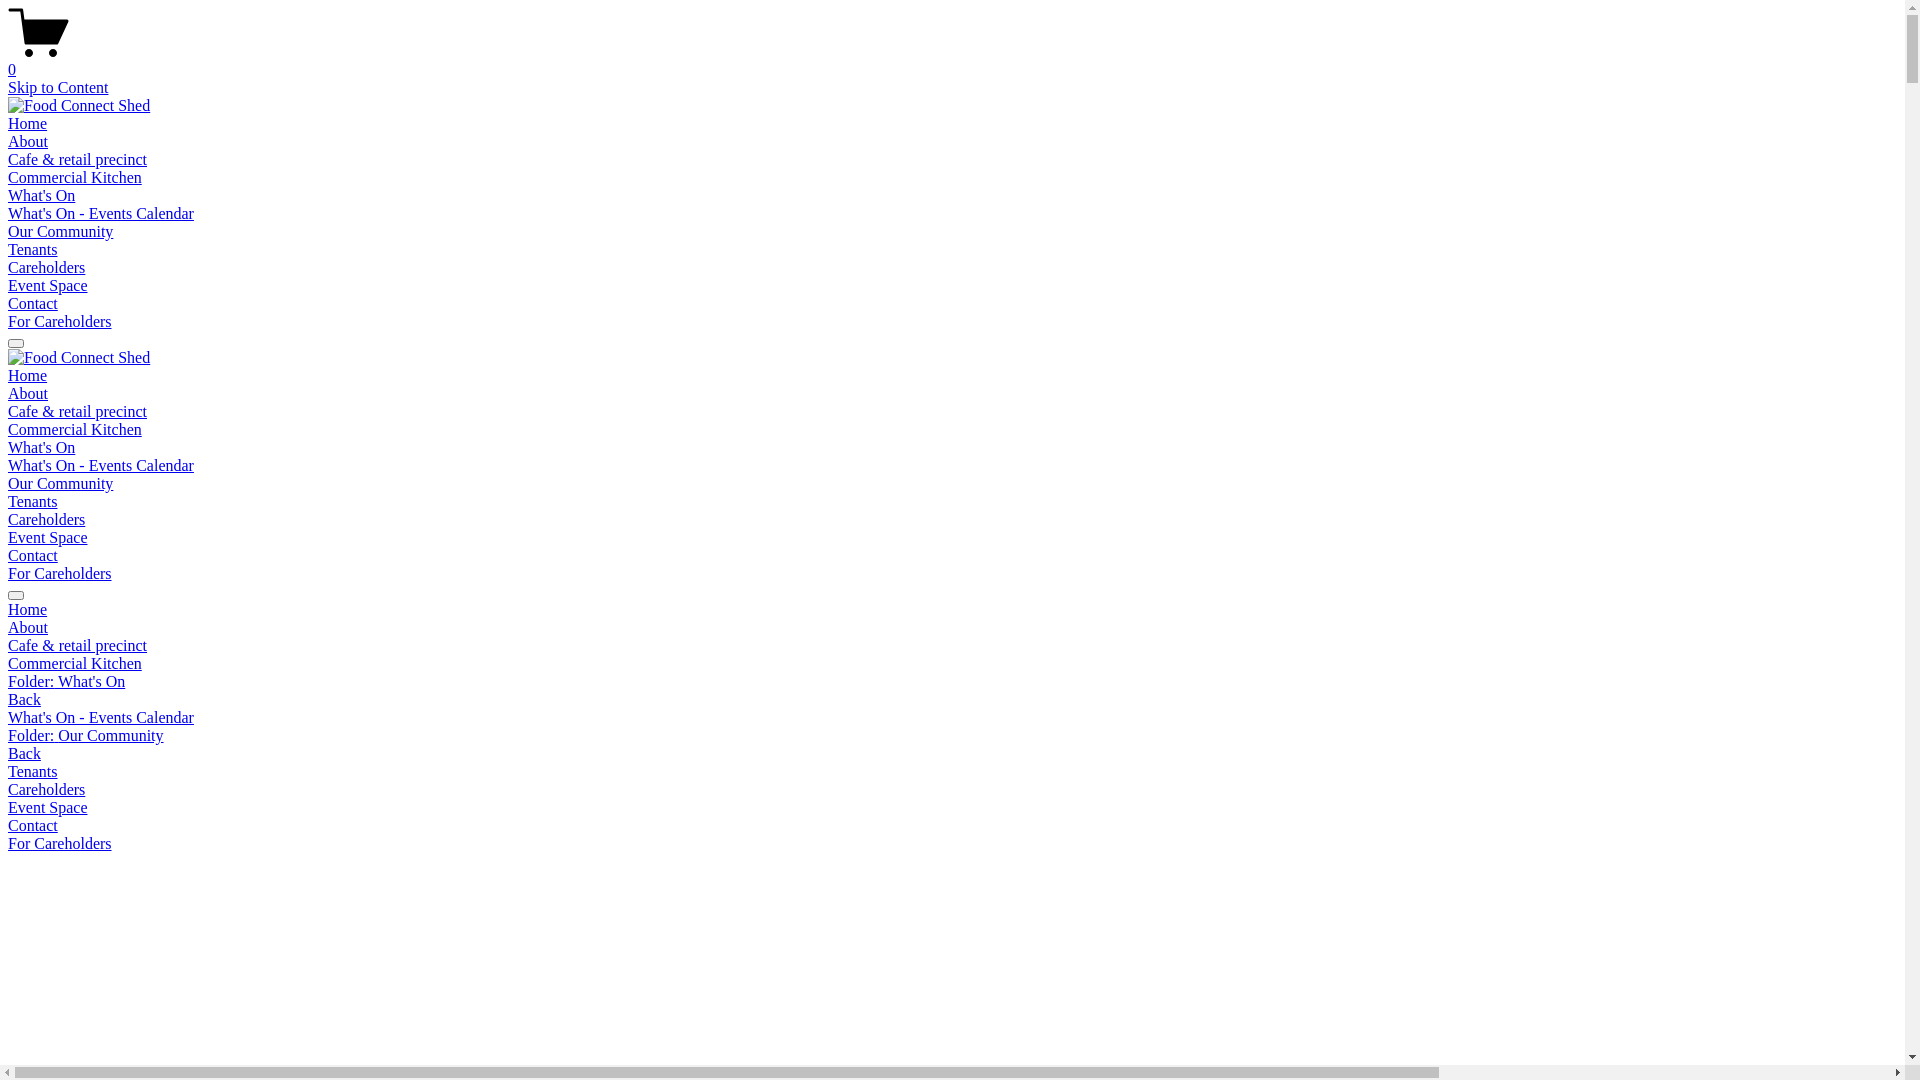 The width and height of the screenshot is (1920, 1080). What do you see at coordinates (78, 412) in the screenshot?
I see `Cafe & retail precinct` at bounding box center [78, 412].